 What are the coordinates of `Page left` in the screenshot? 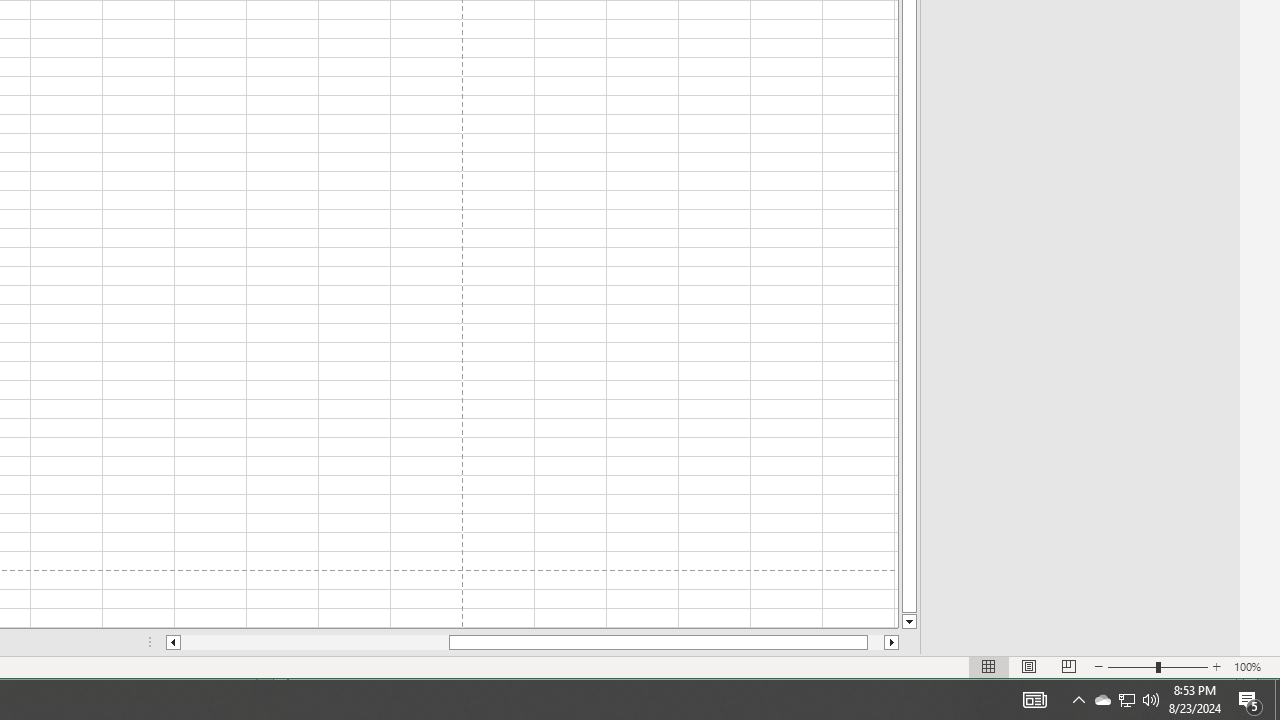 It's located at (314, 642).